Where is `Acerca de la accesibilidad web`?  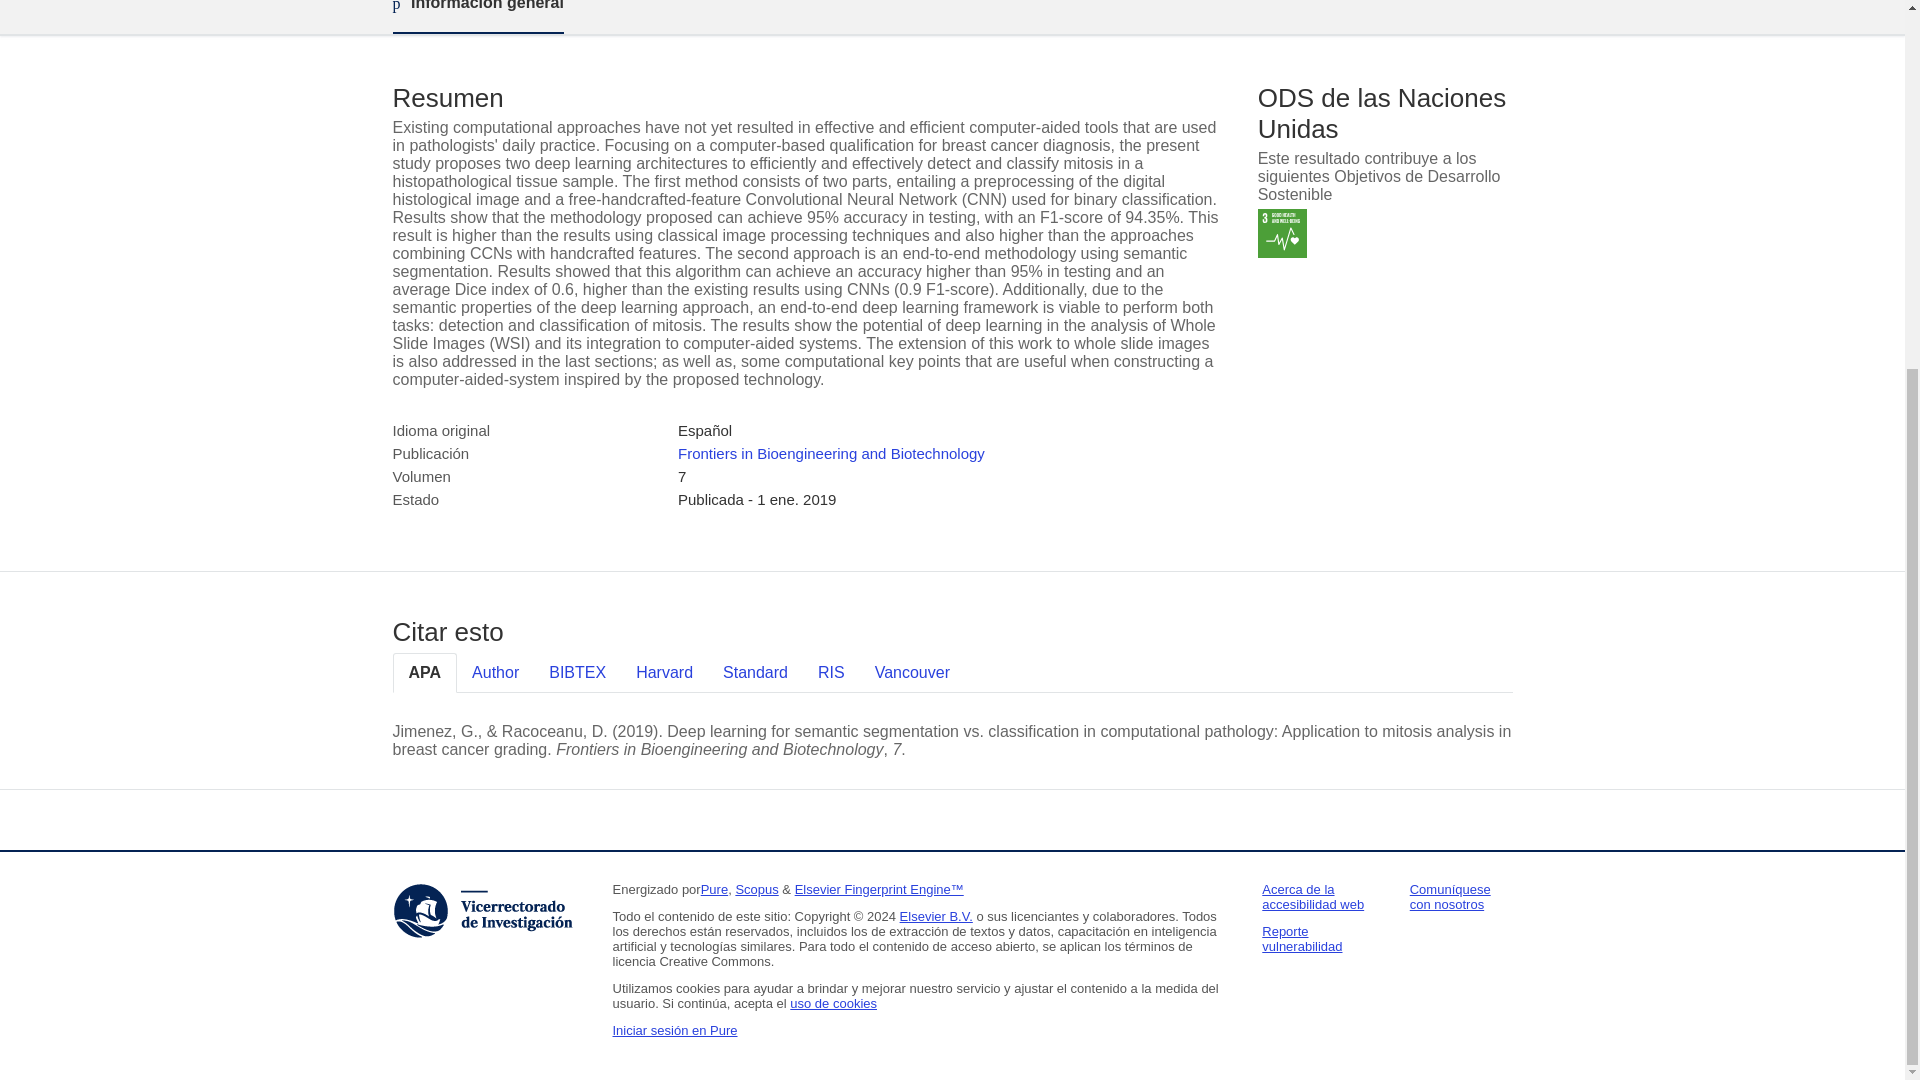
Acerca de la accesibilidad web is located at coordinates (1312, 896).